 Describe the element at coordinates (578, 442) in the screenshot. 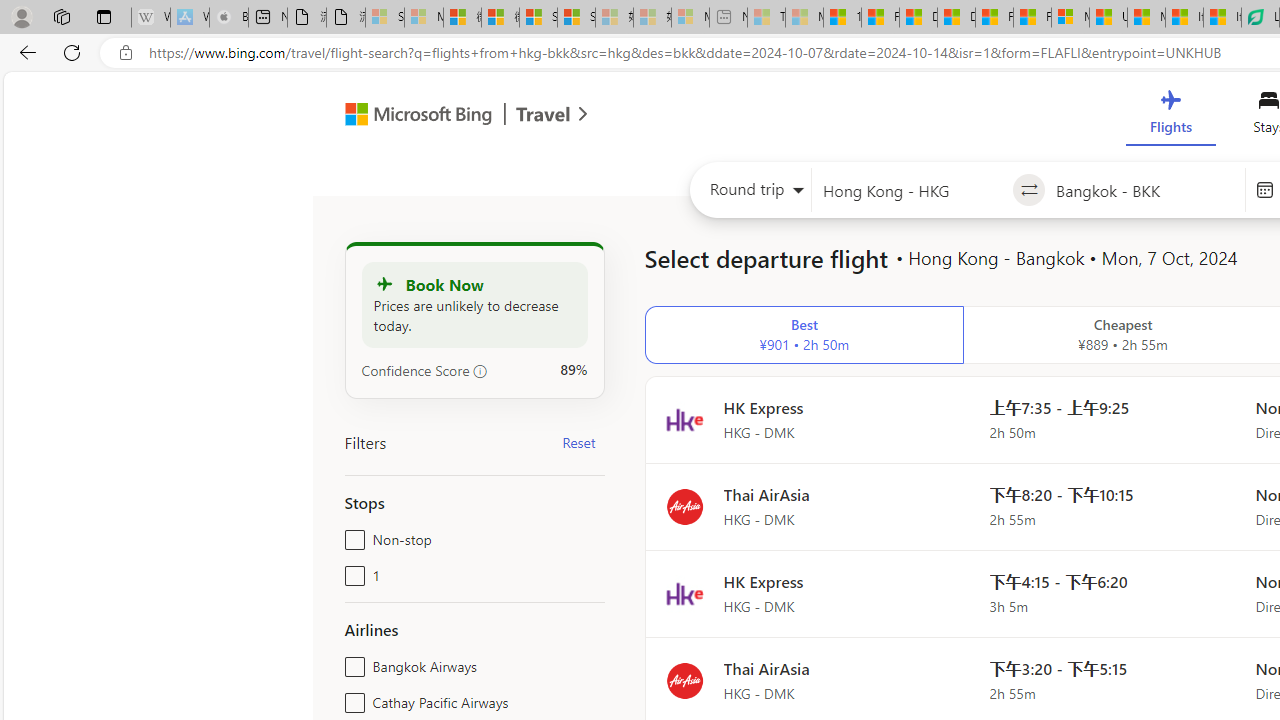

I see `Reset` at that location.